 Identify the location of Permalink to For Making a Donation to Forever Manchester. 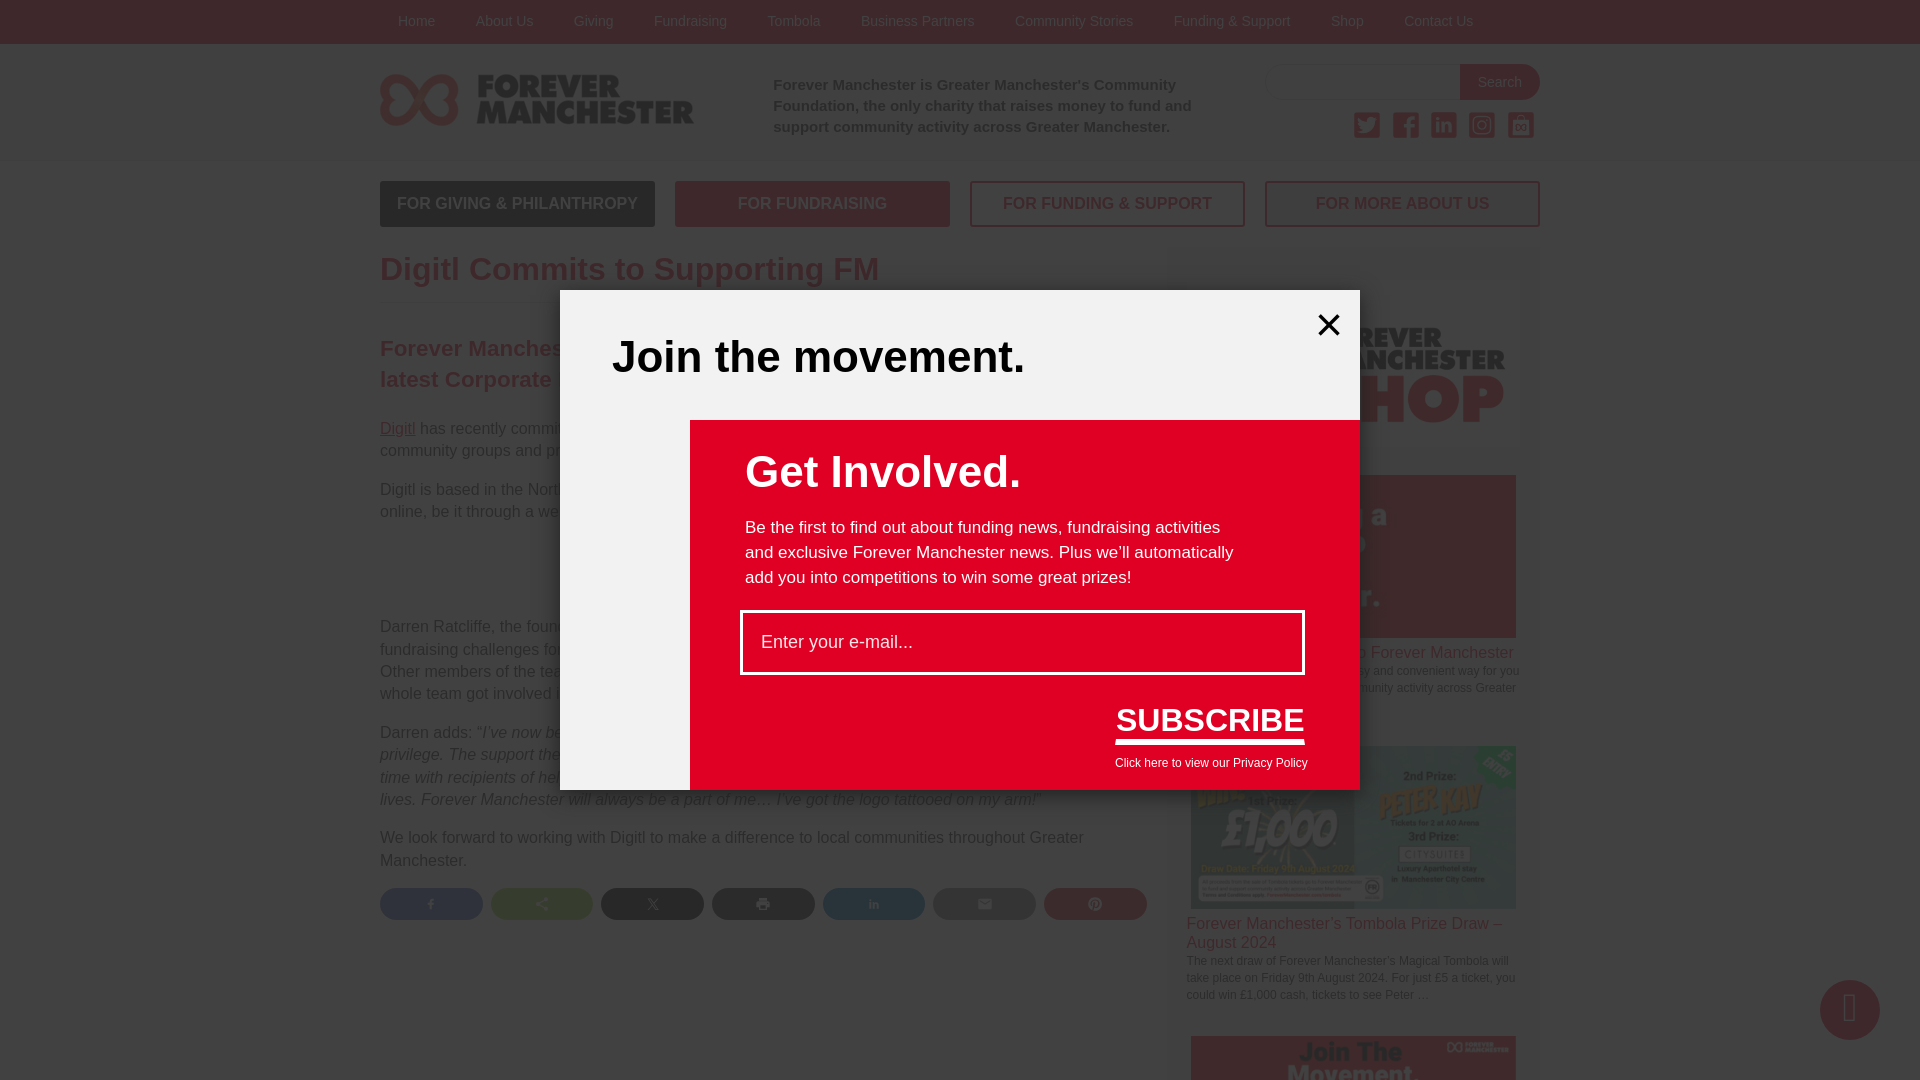
(1350, 652).